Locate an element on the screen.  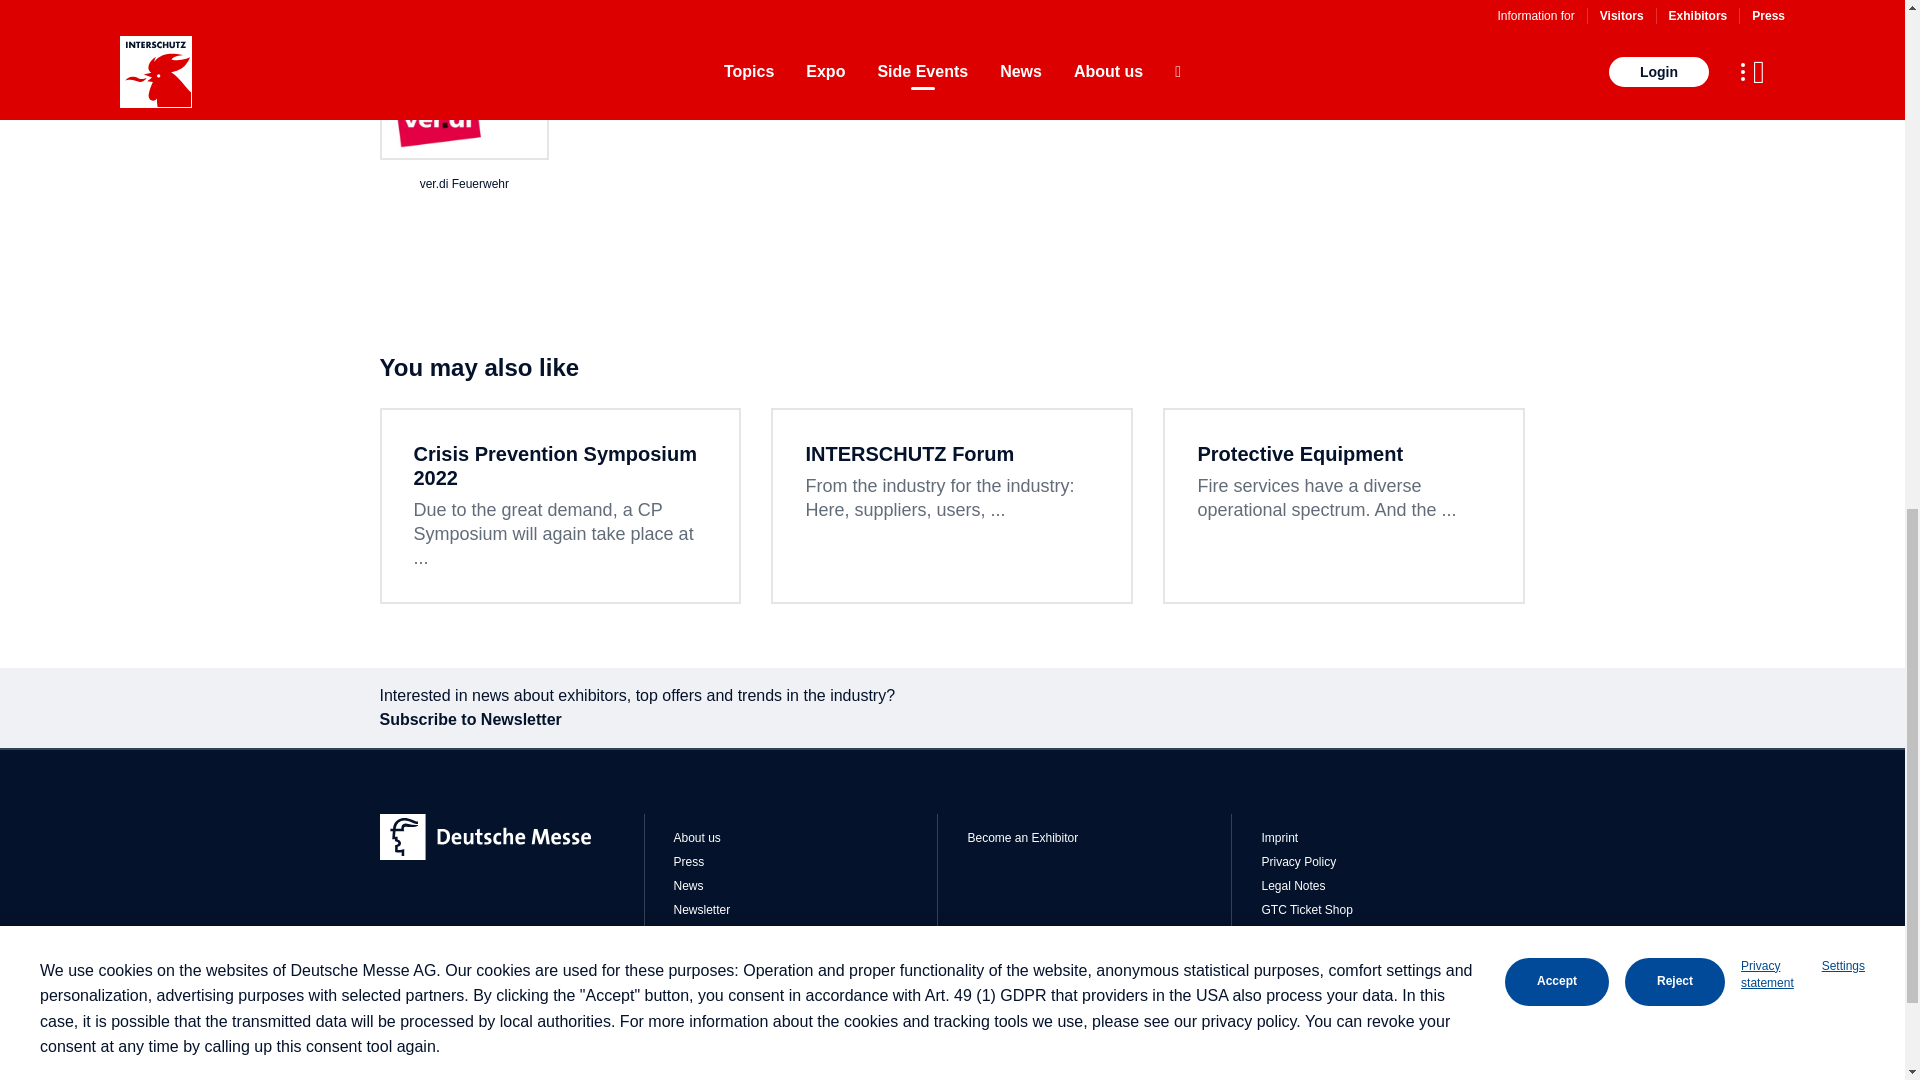
About us is located at coordinates (806, 838).